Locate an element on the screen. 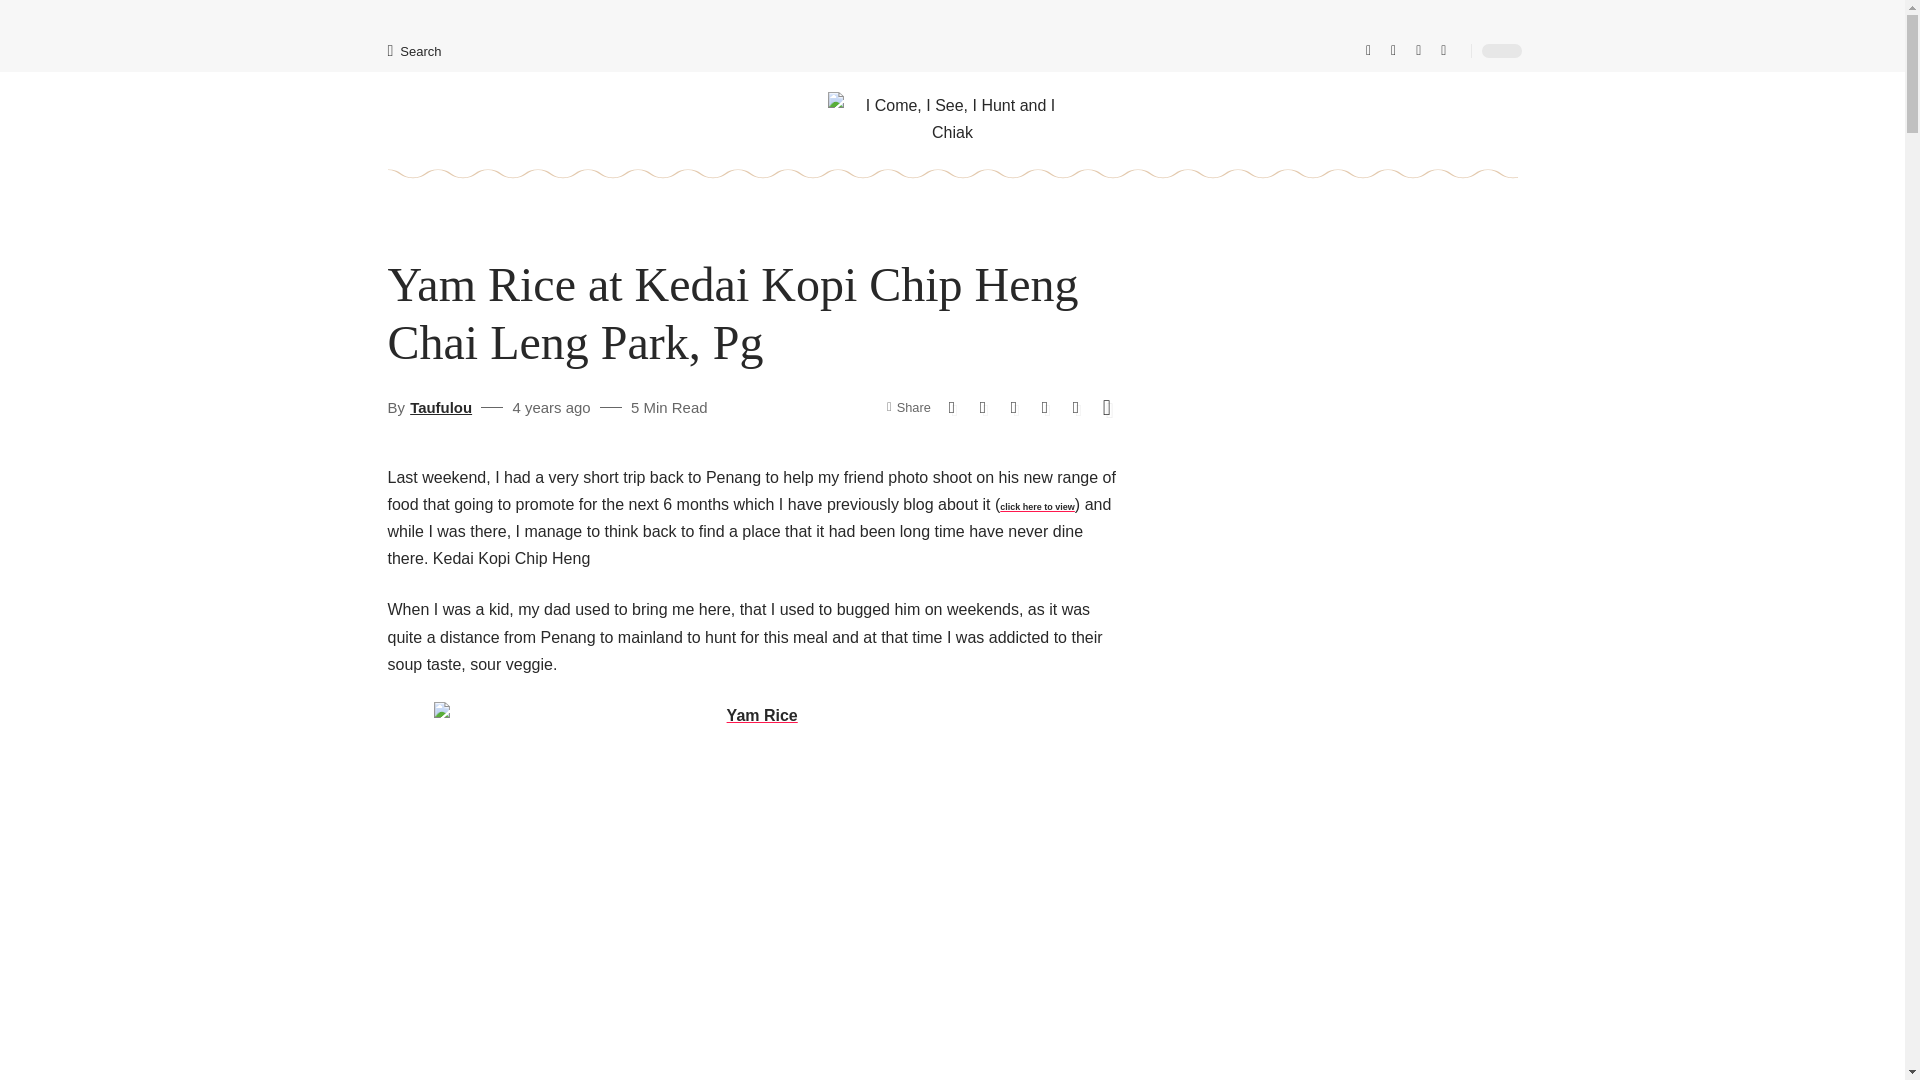  Search is located at coordinates (414, 51).